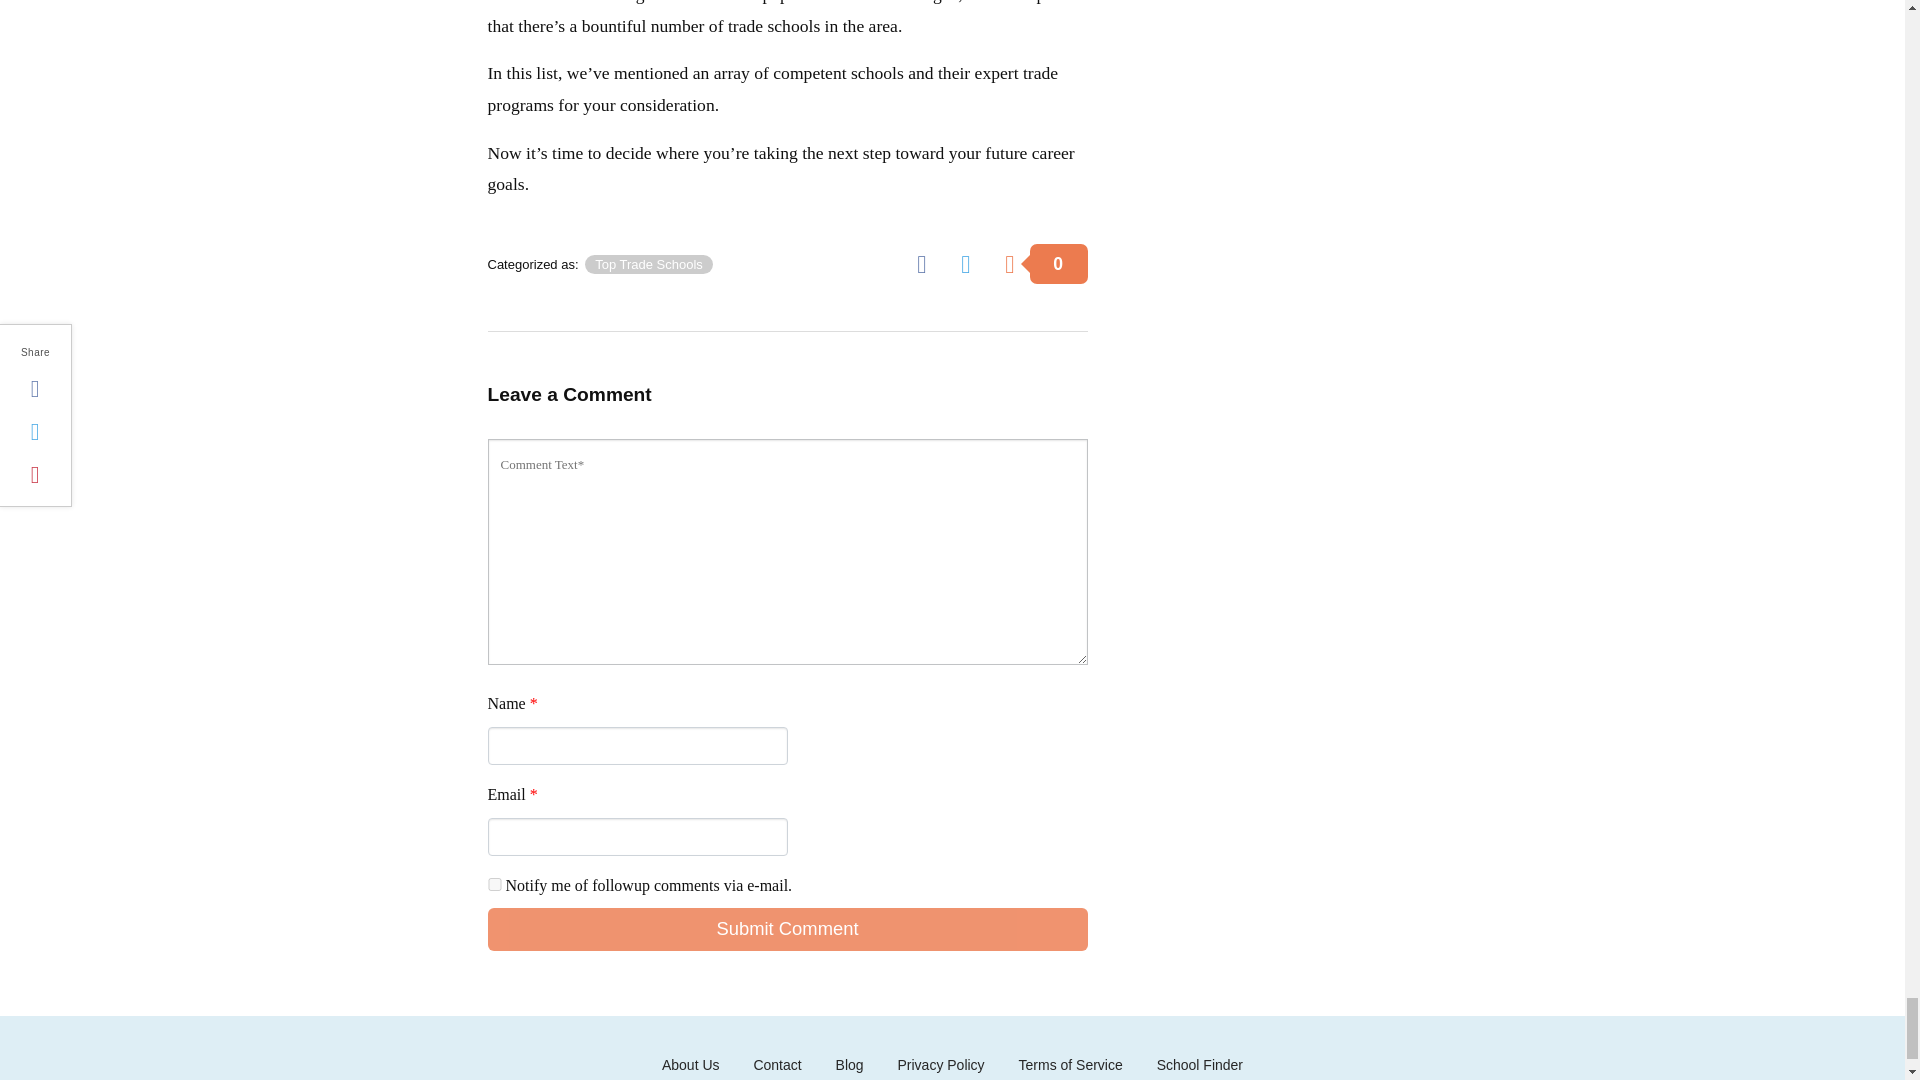  Describe the element at coordinates (972, 262) in the screenshot. I see `Share on Twitter` at that location.